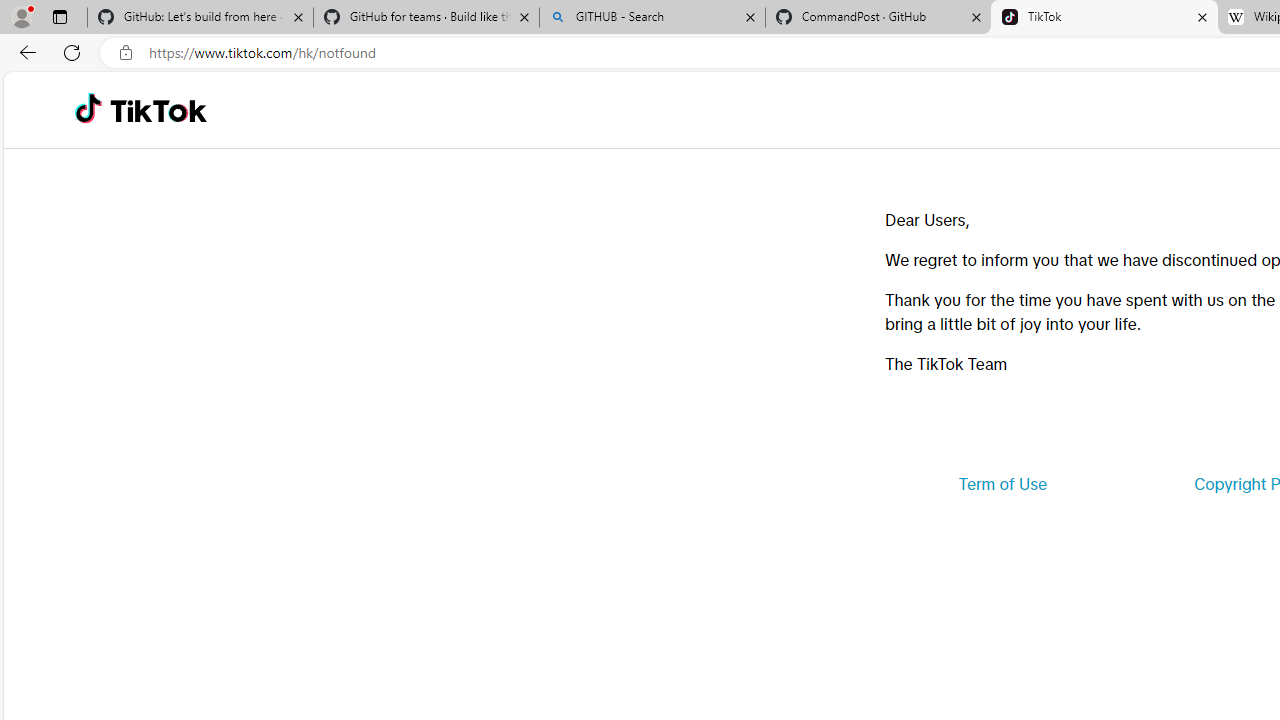  I want to click on Term of Use, so click(1002, 484).